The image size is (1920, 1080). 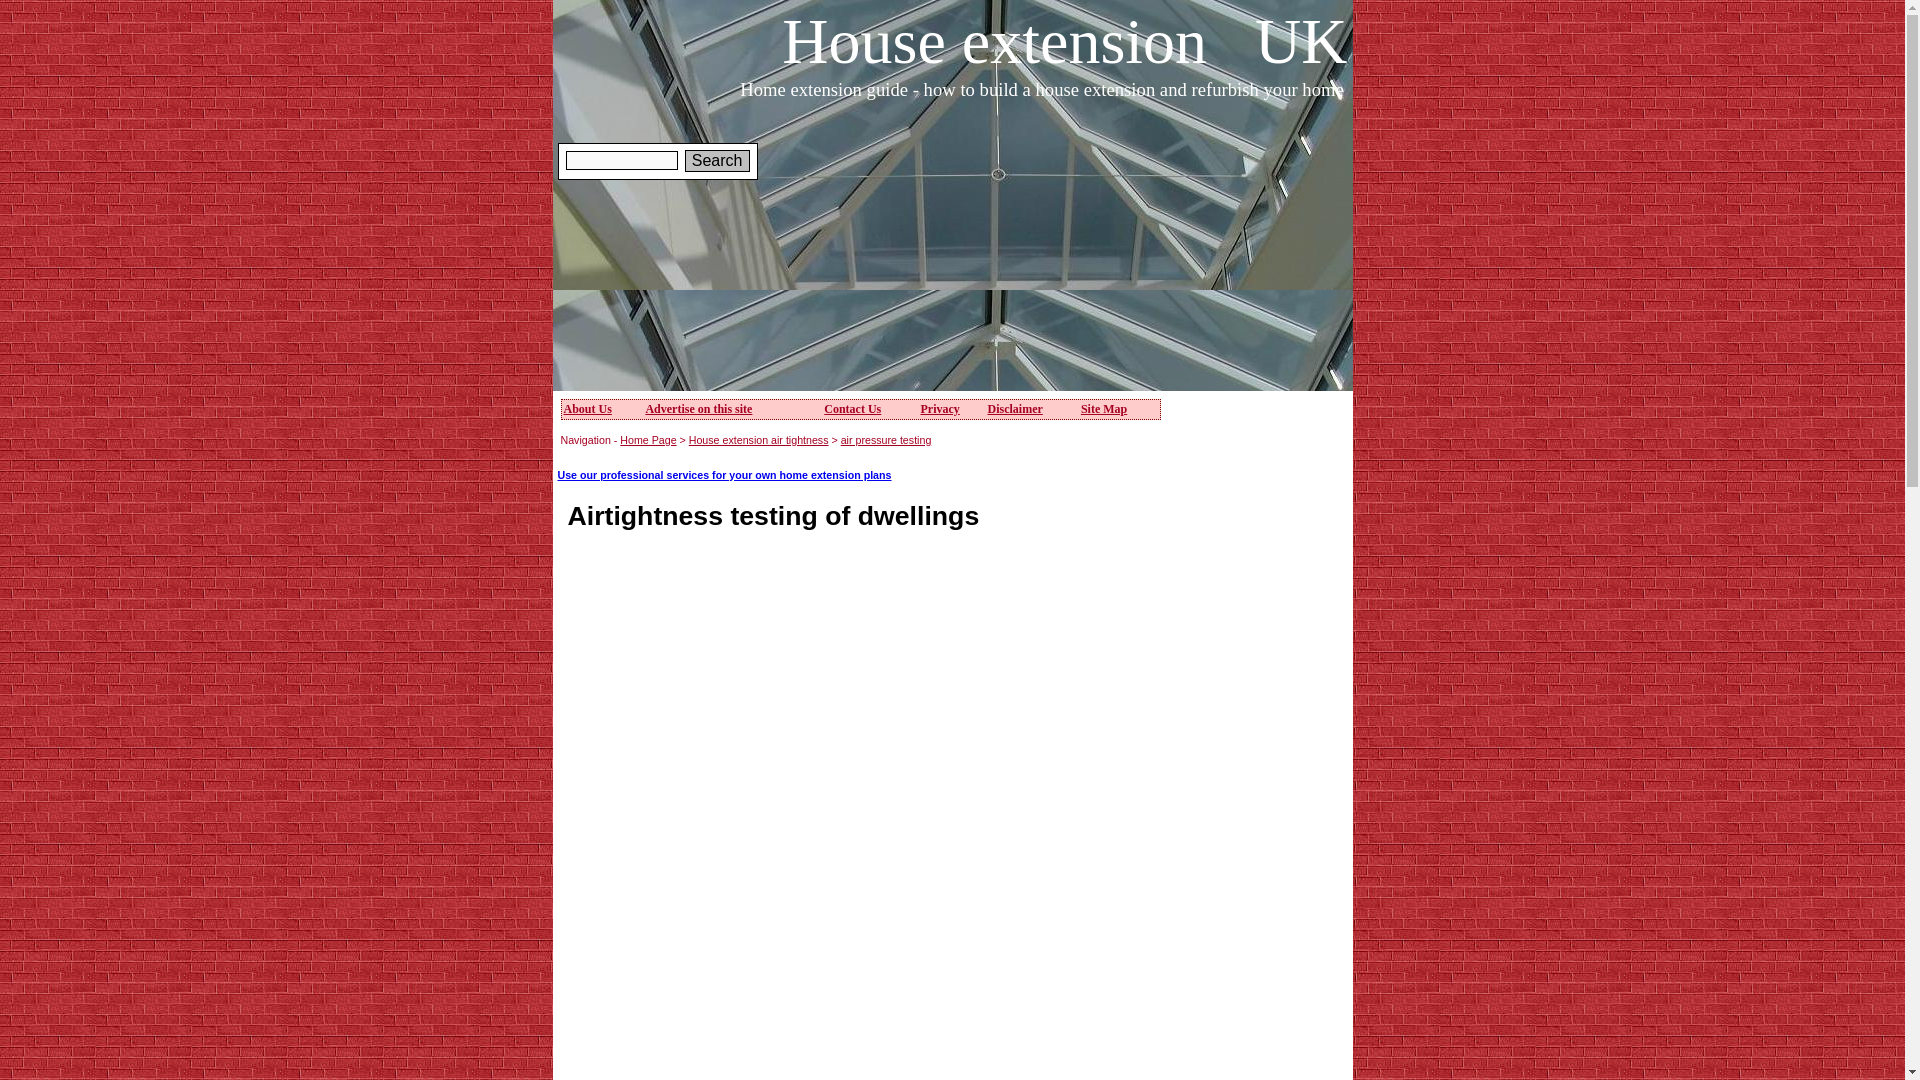 What do you see at coordinates (759, 440) in the screenshot?
I see `House extension air tightness` at bounding box center [759, 440].